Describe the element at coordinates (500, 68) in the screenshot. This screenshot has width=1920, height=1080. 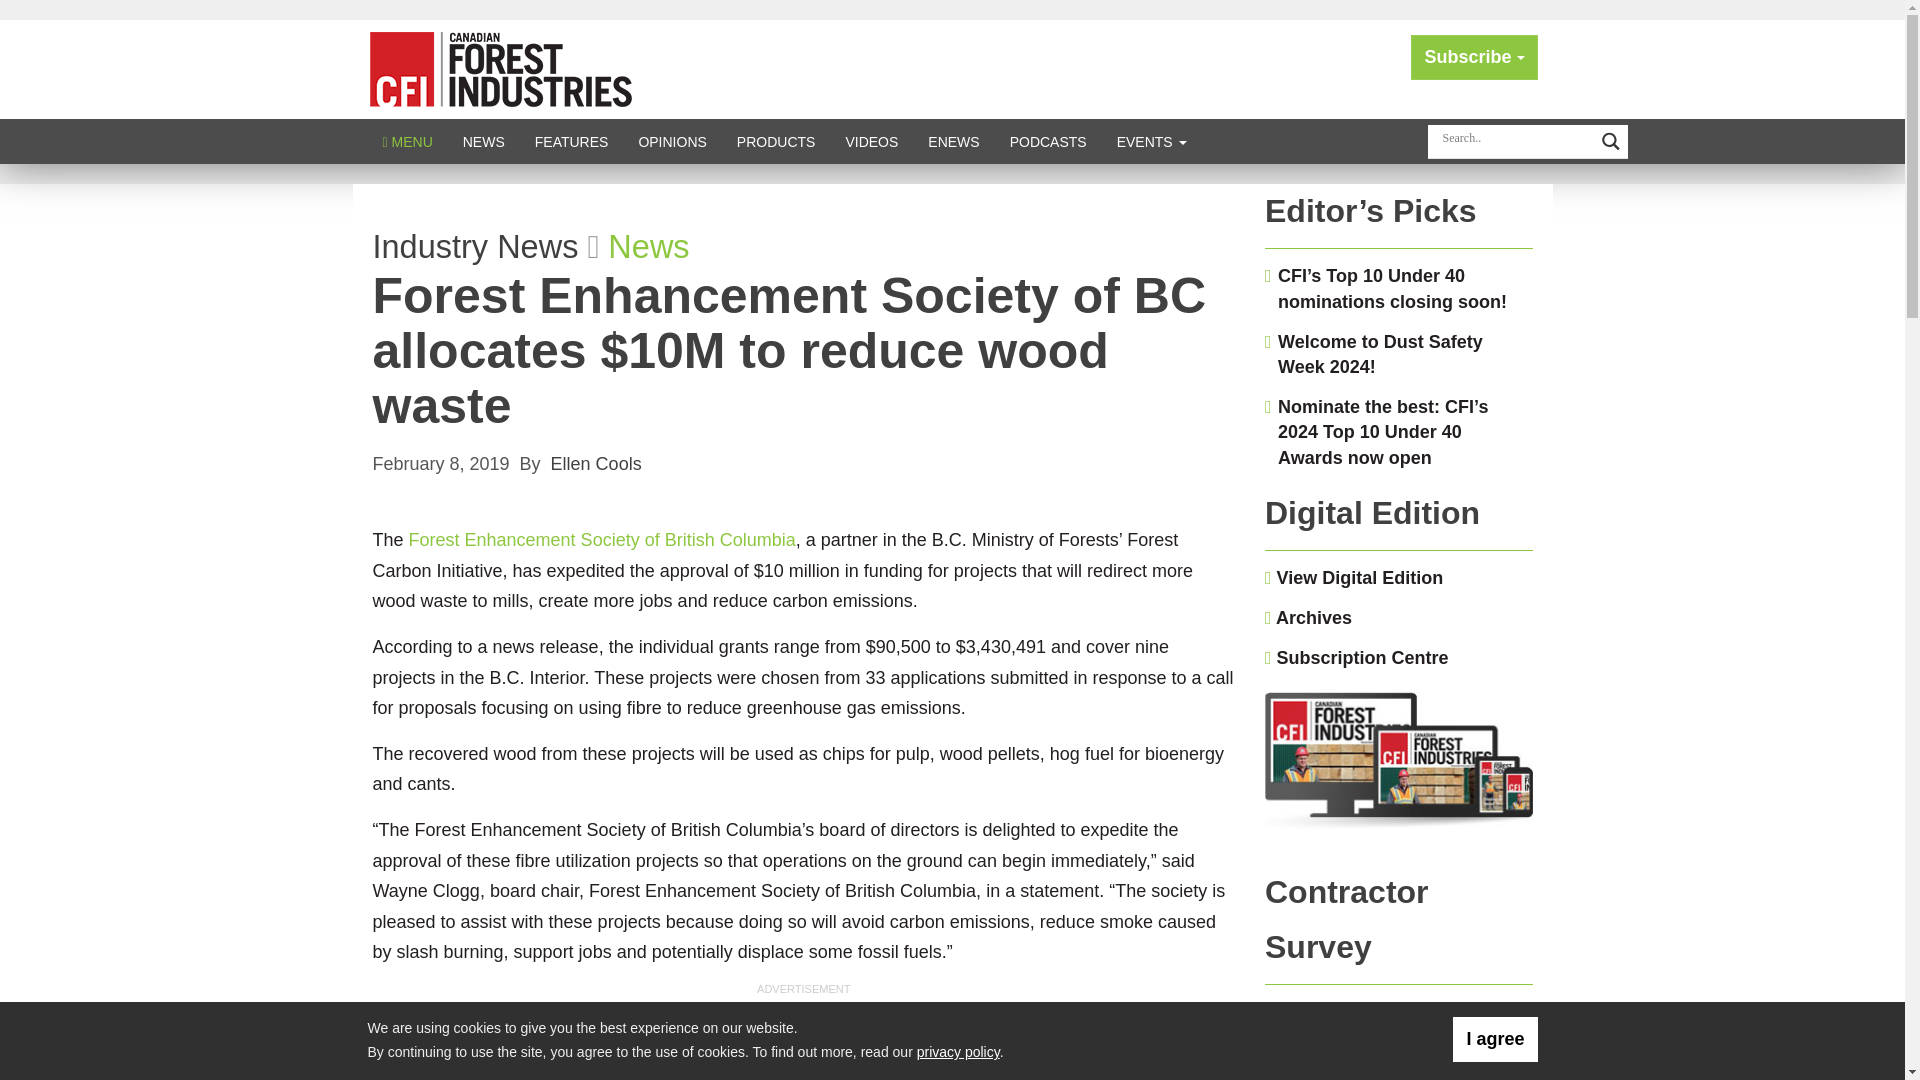
I see `Wood Business` at that location.